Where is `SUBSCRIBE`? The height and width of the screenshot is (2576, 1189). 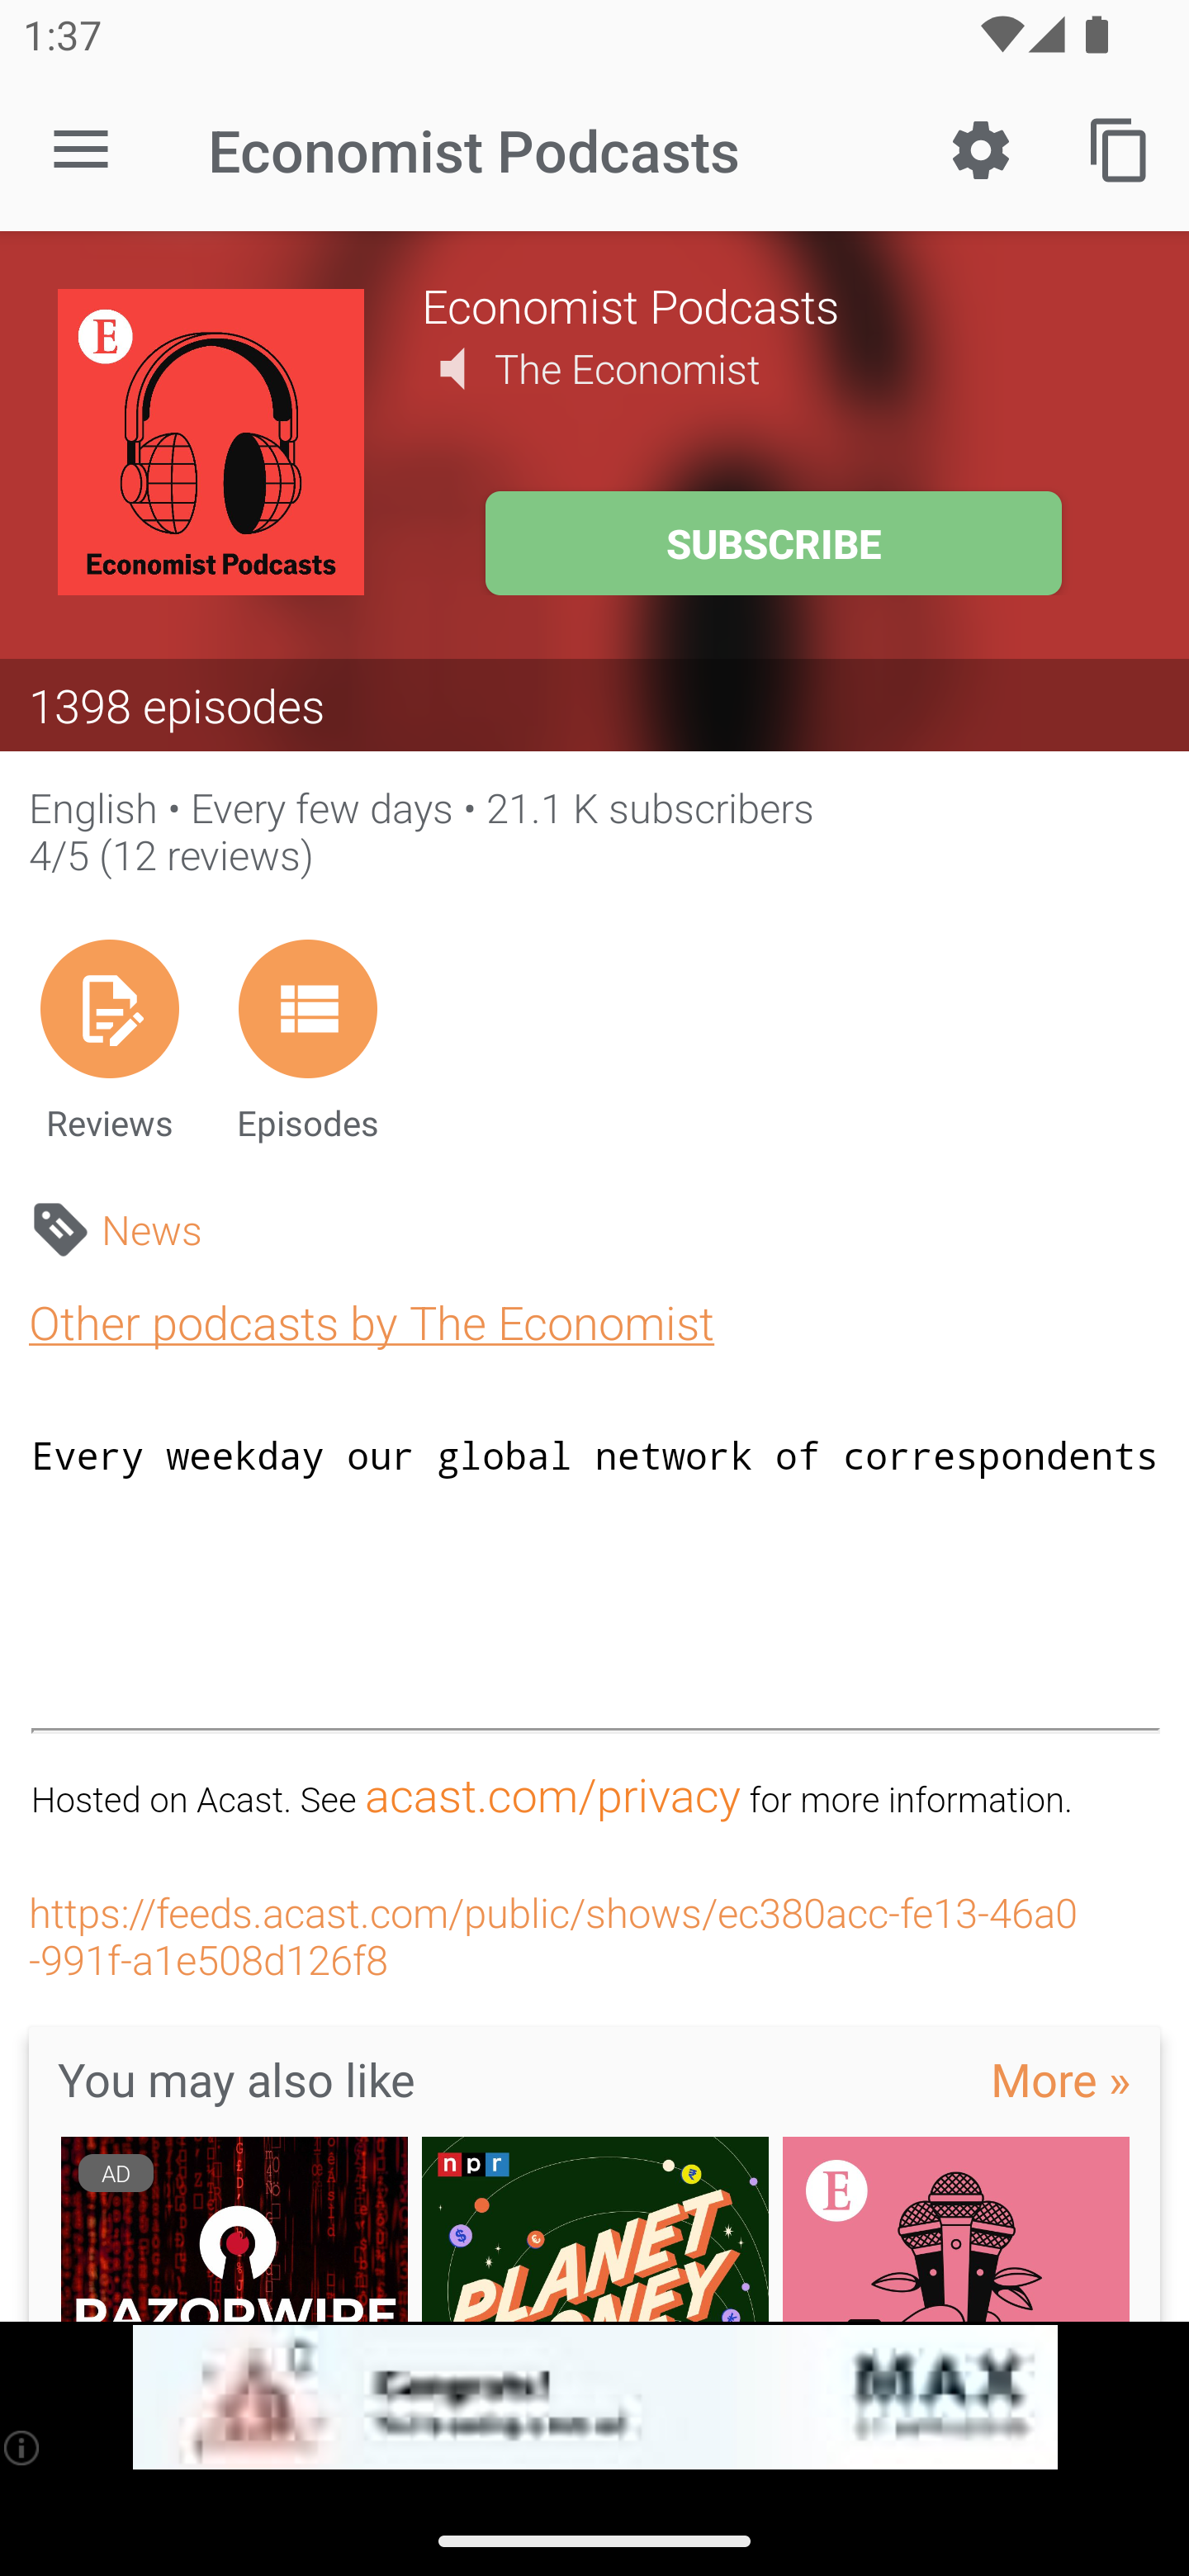
SUBSCRIBE is located at coordinates (773, 543).